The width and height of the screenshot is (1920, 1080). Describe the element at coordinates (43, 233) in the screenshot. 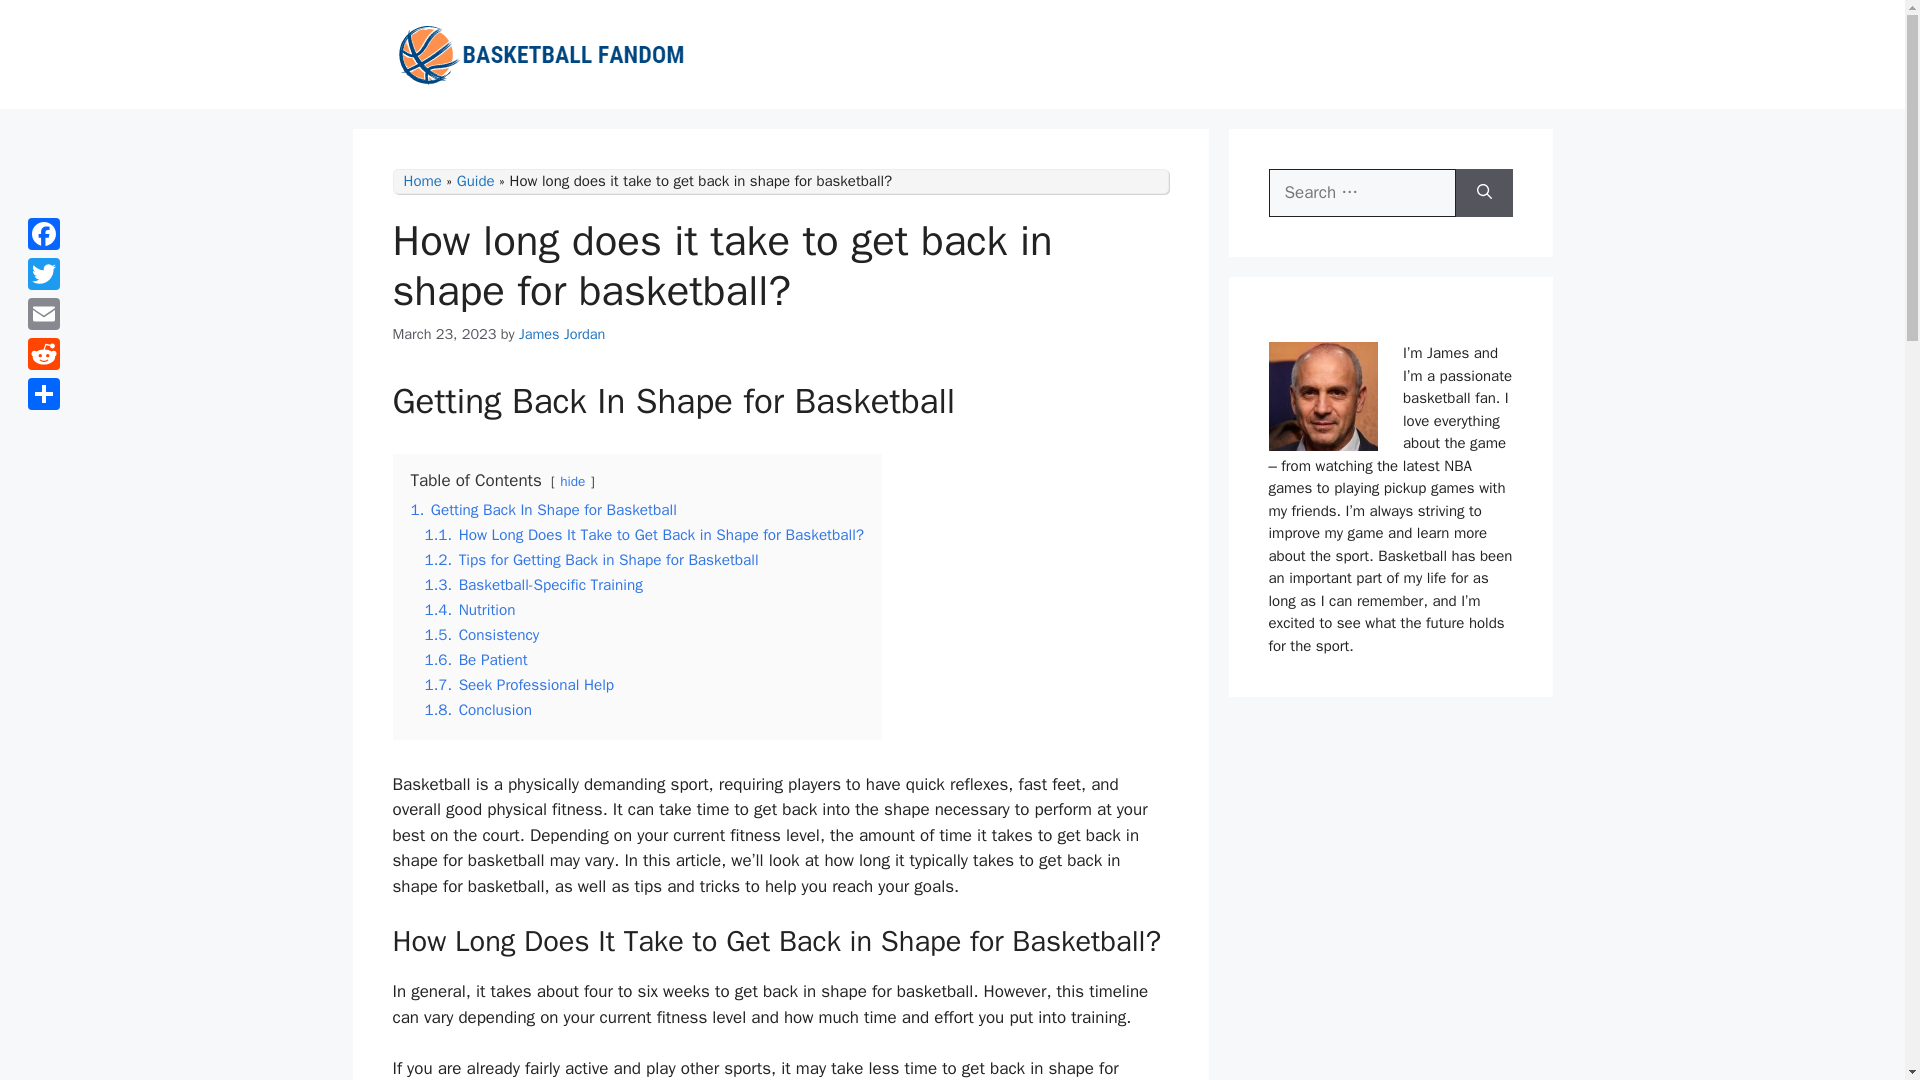

I see `Facebook` at that location.